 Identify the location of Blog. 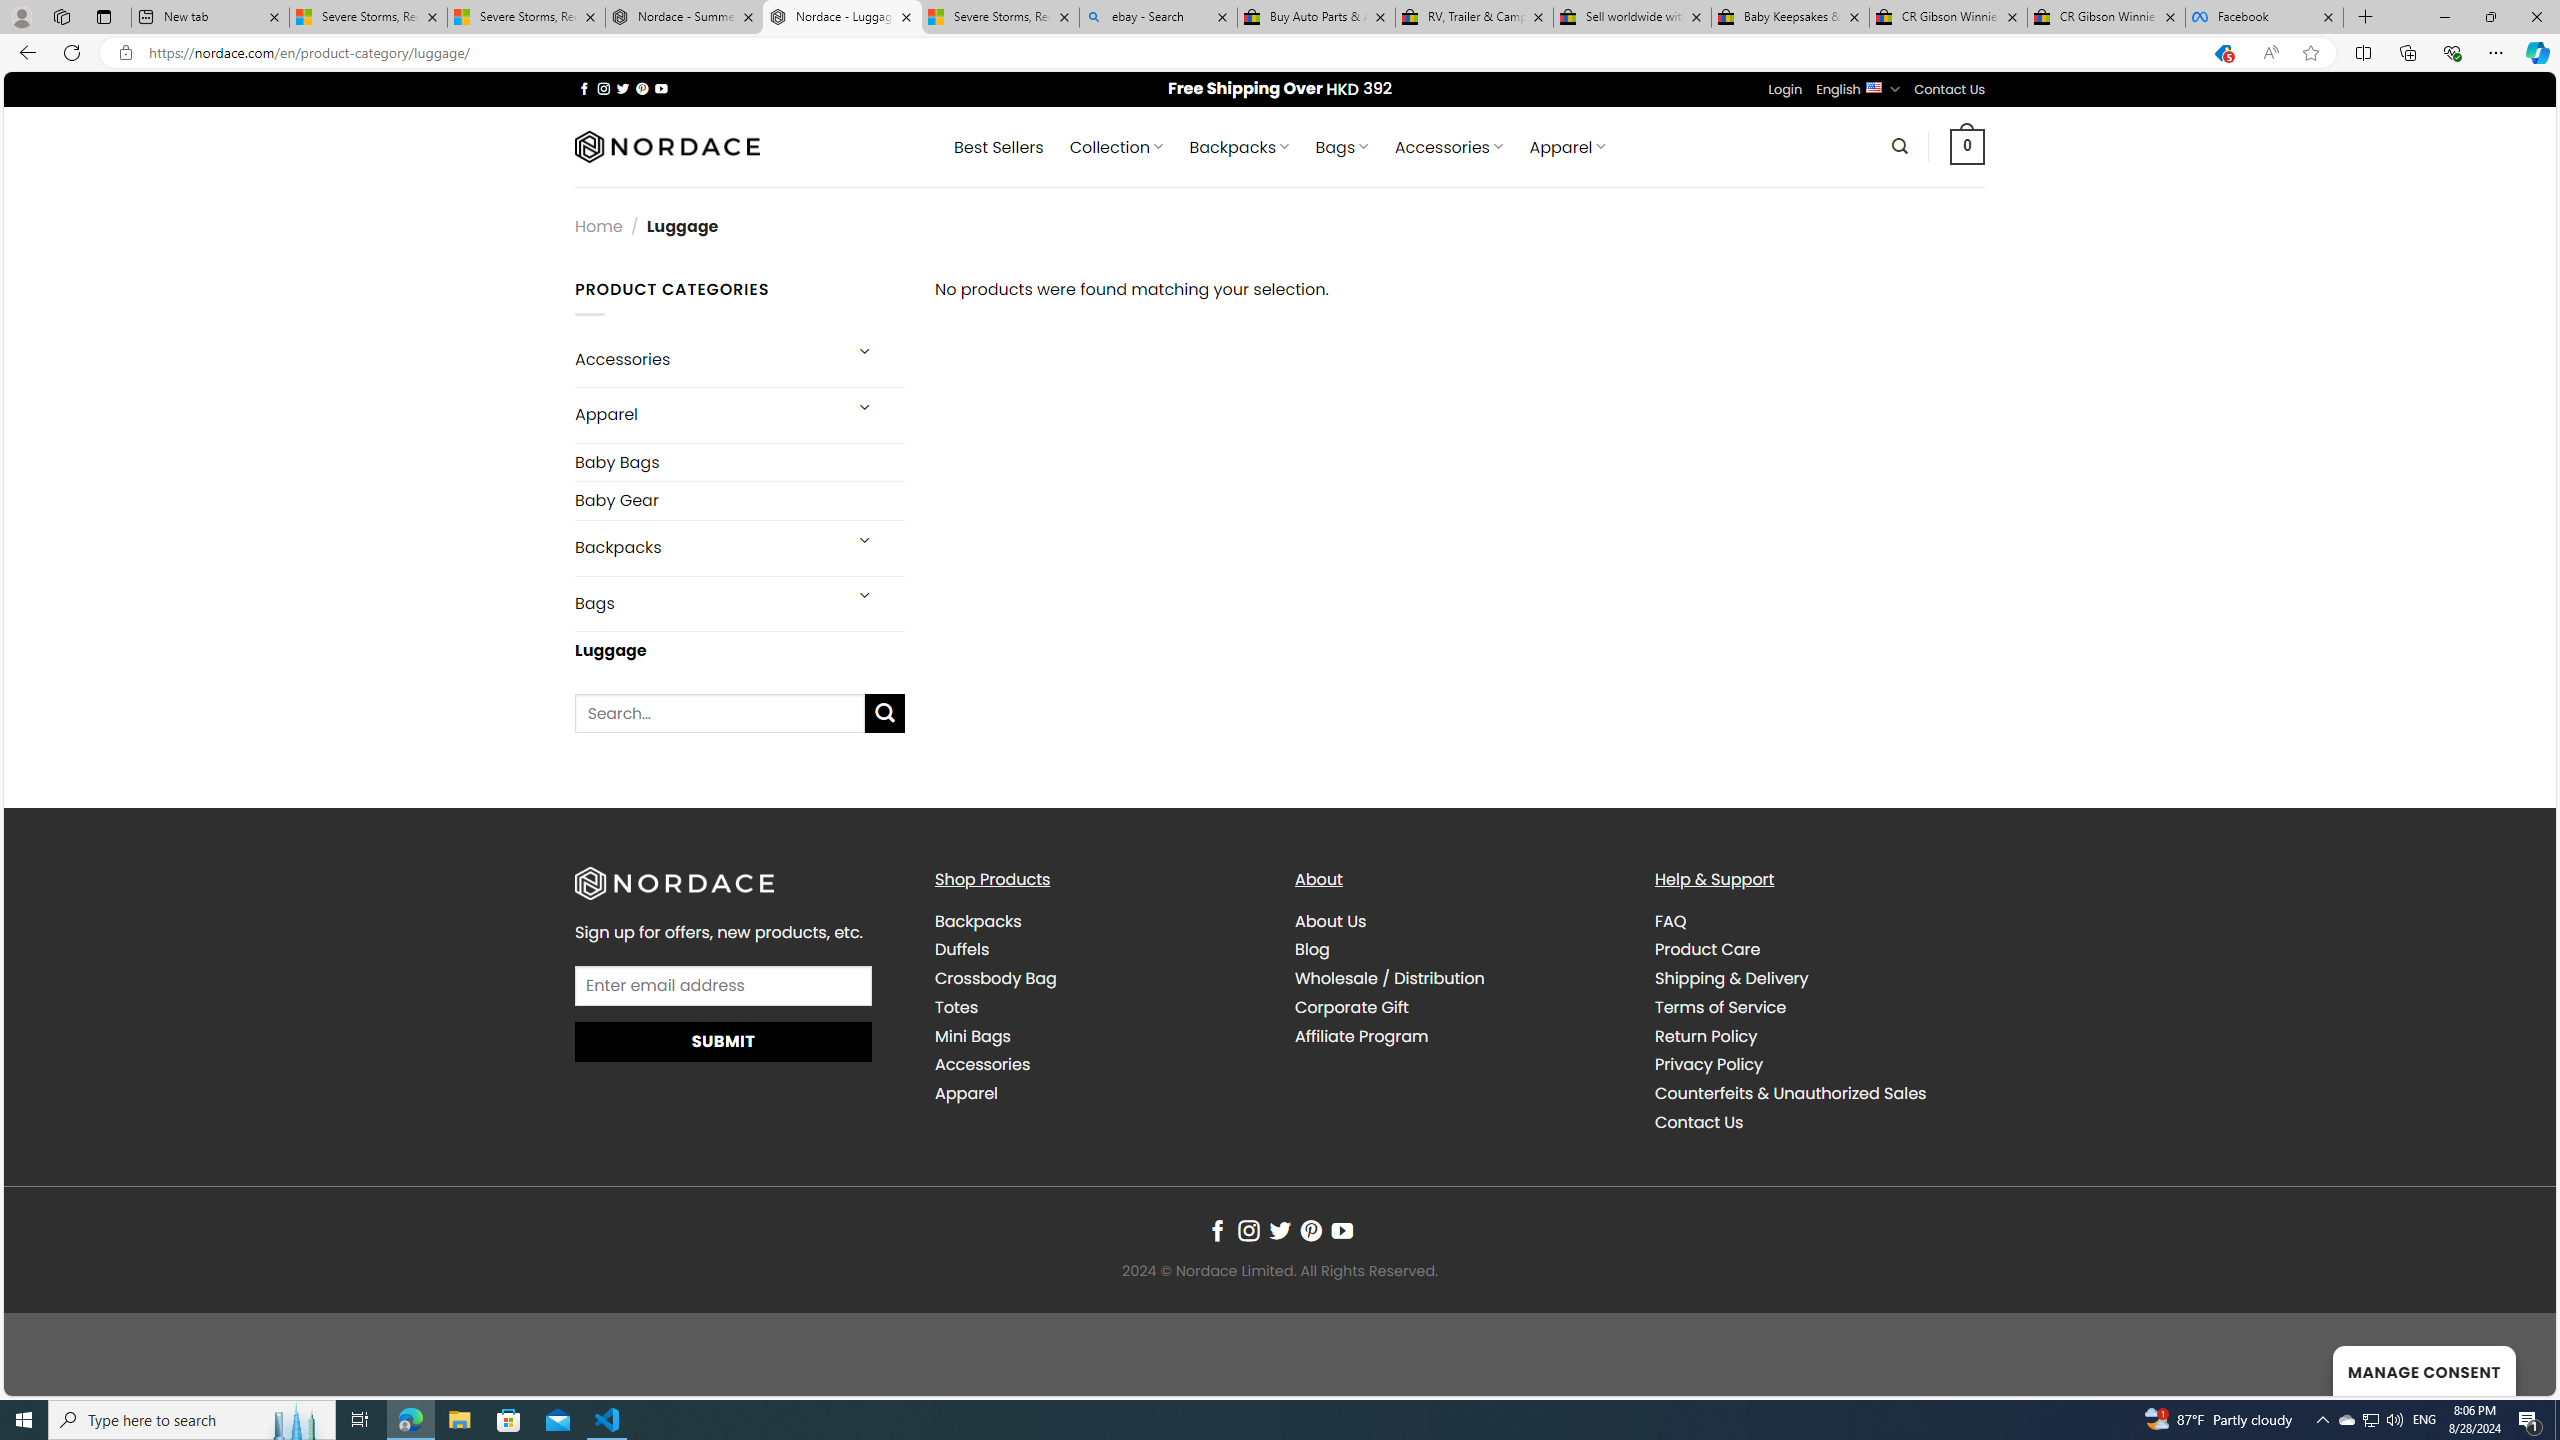
(1313, 949).